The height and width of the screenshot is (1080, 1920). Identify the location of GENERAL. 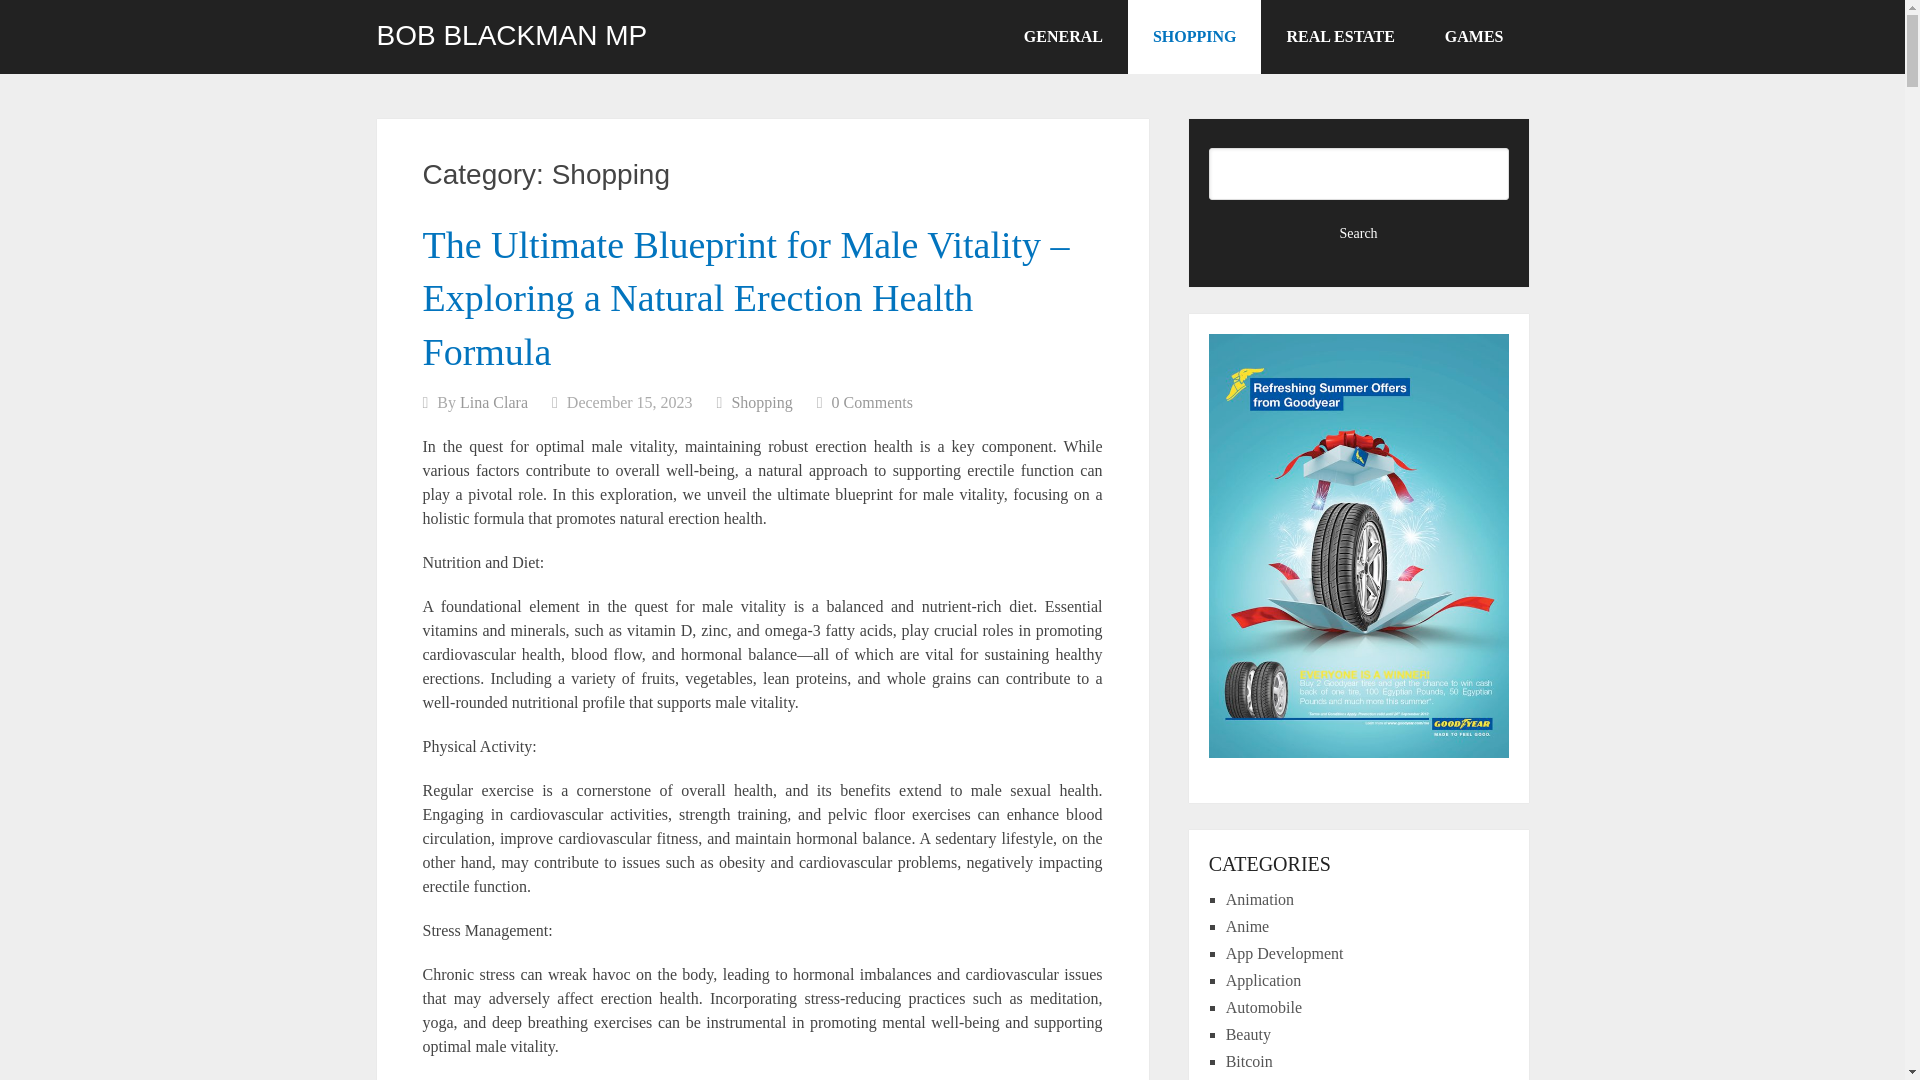
(1063, 37).